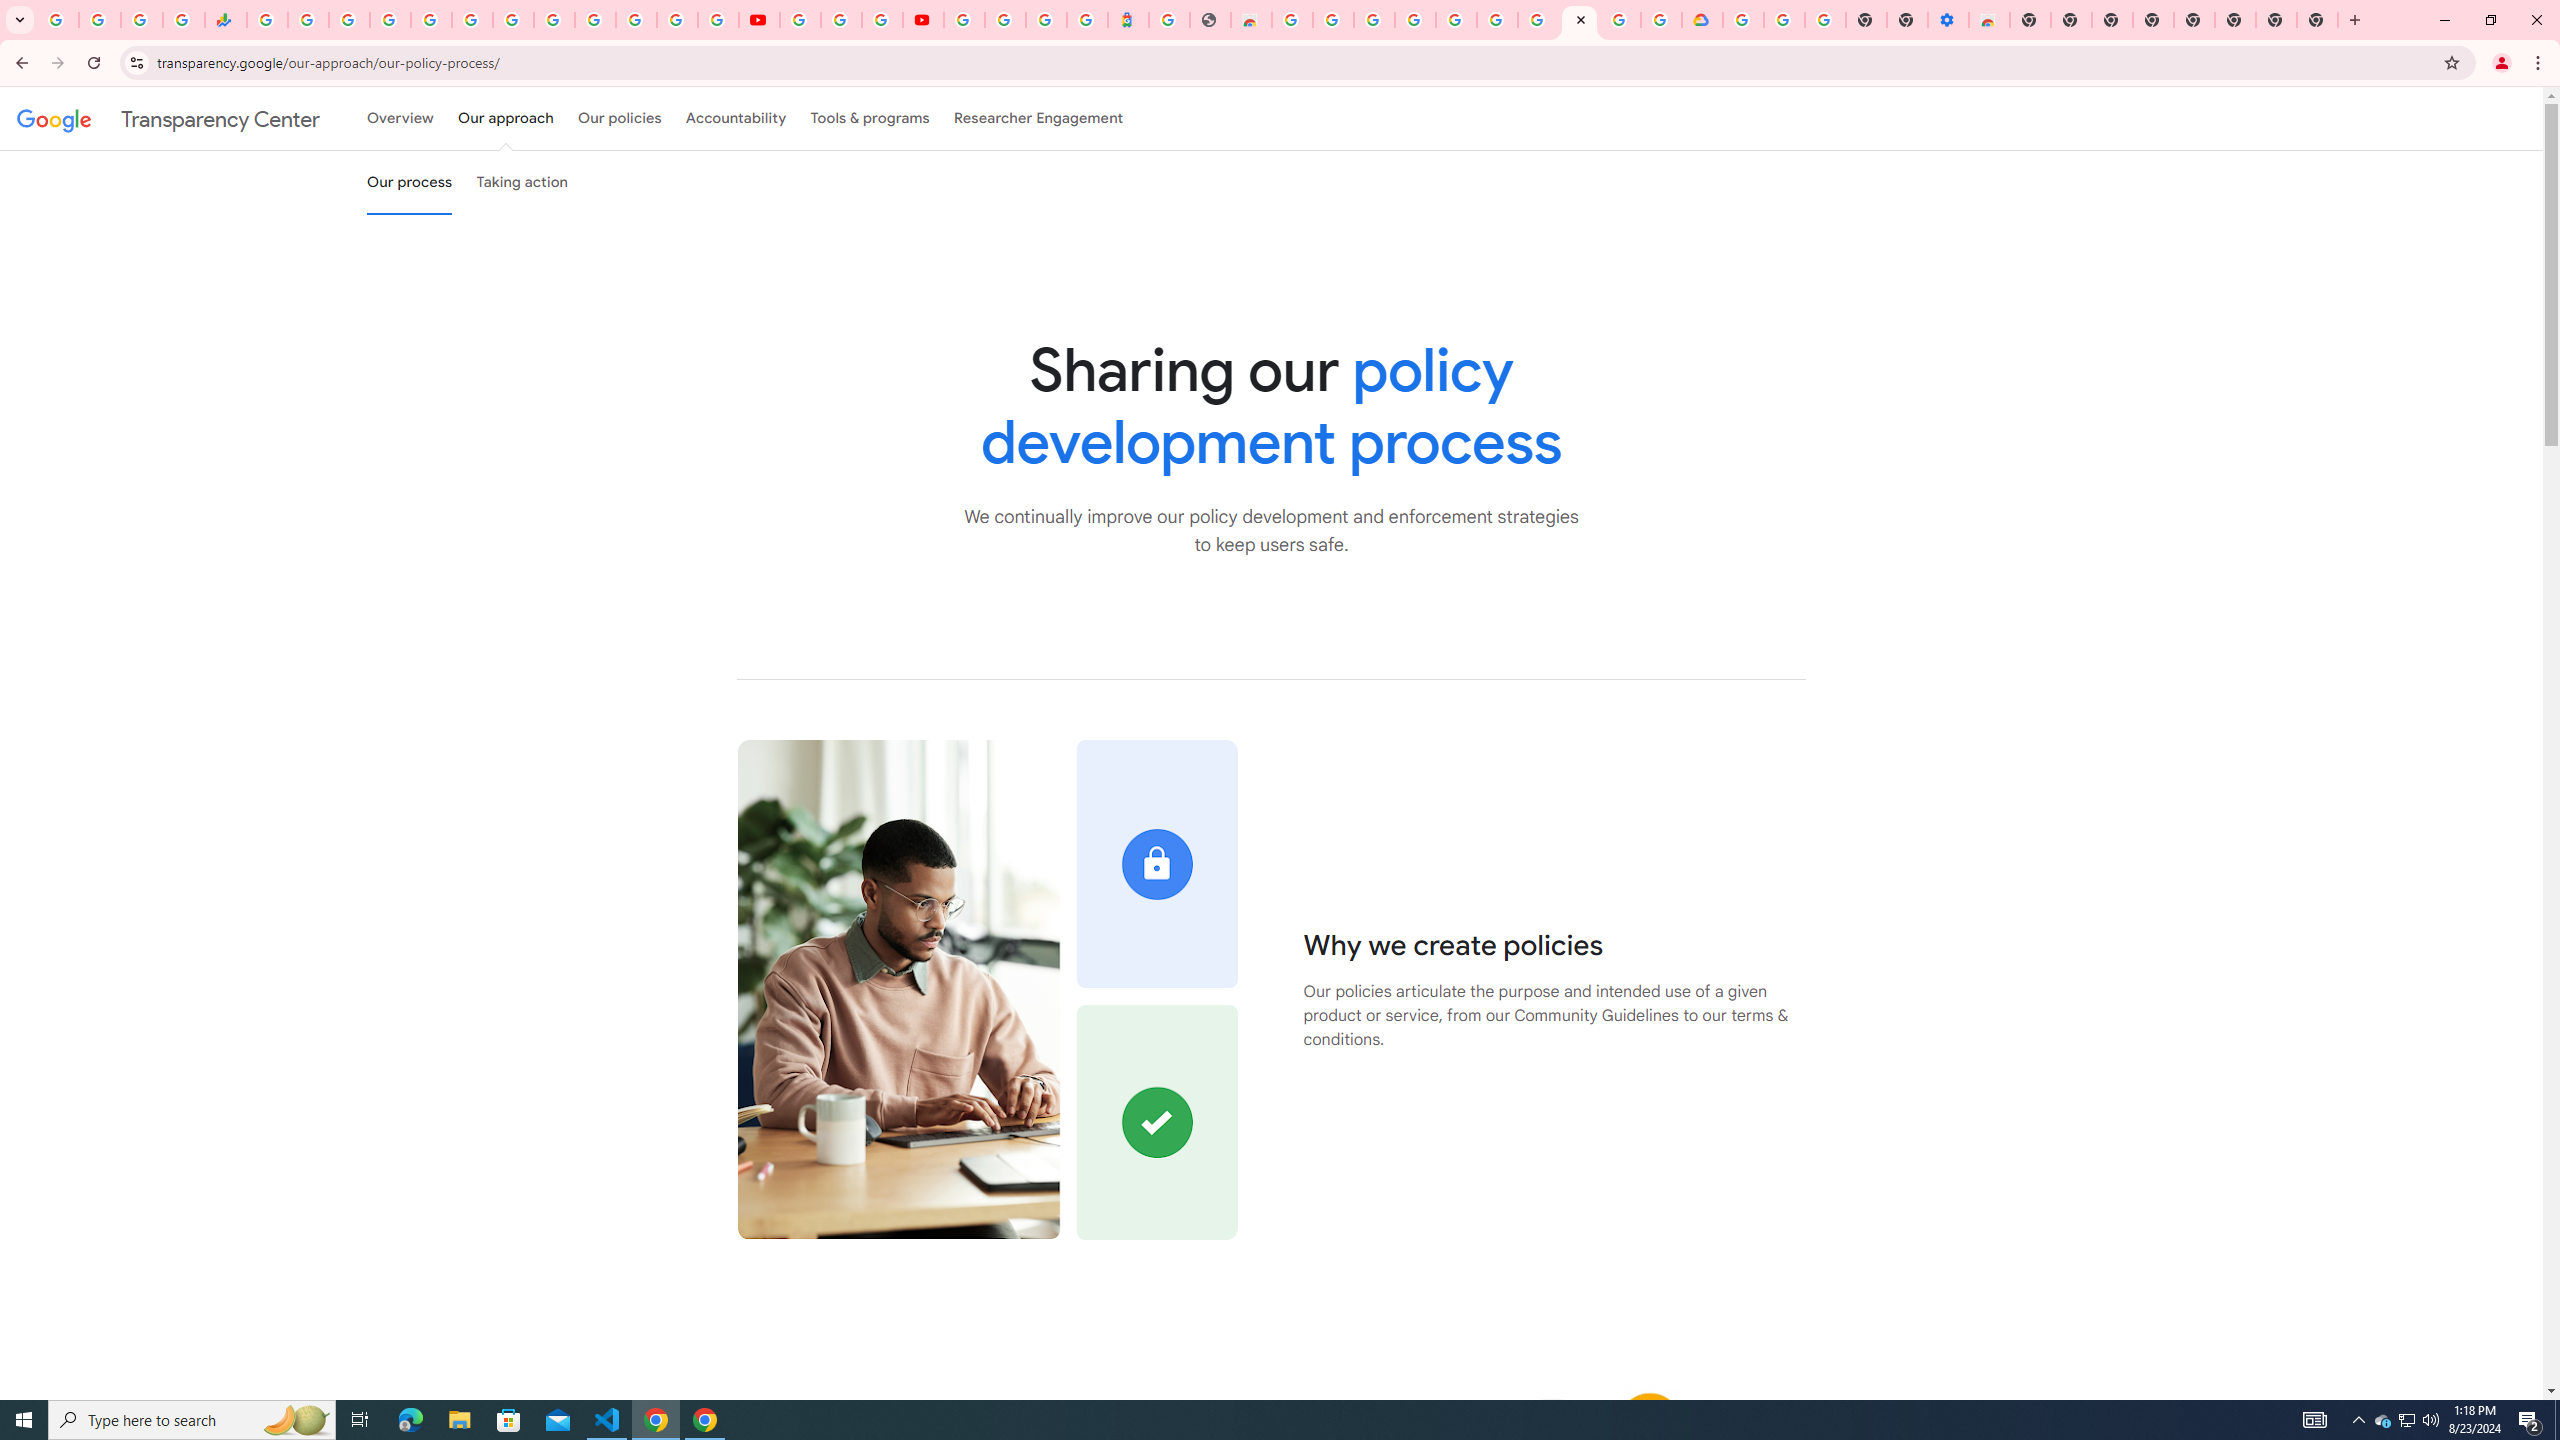  I want to click on Browse the Google Chrome Community - Google Chrome Community, so click(1662, 20).